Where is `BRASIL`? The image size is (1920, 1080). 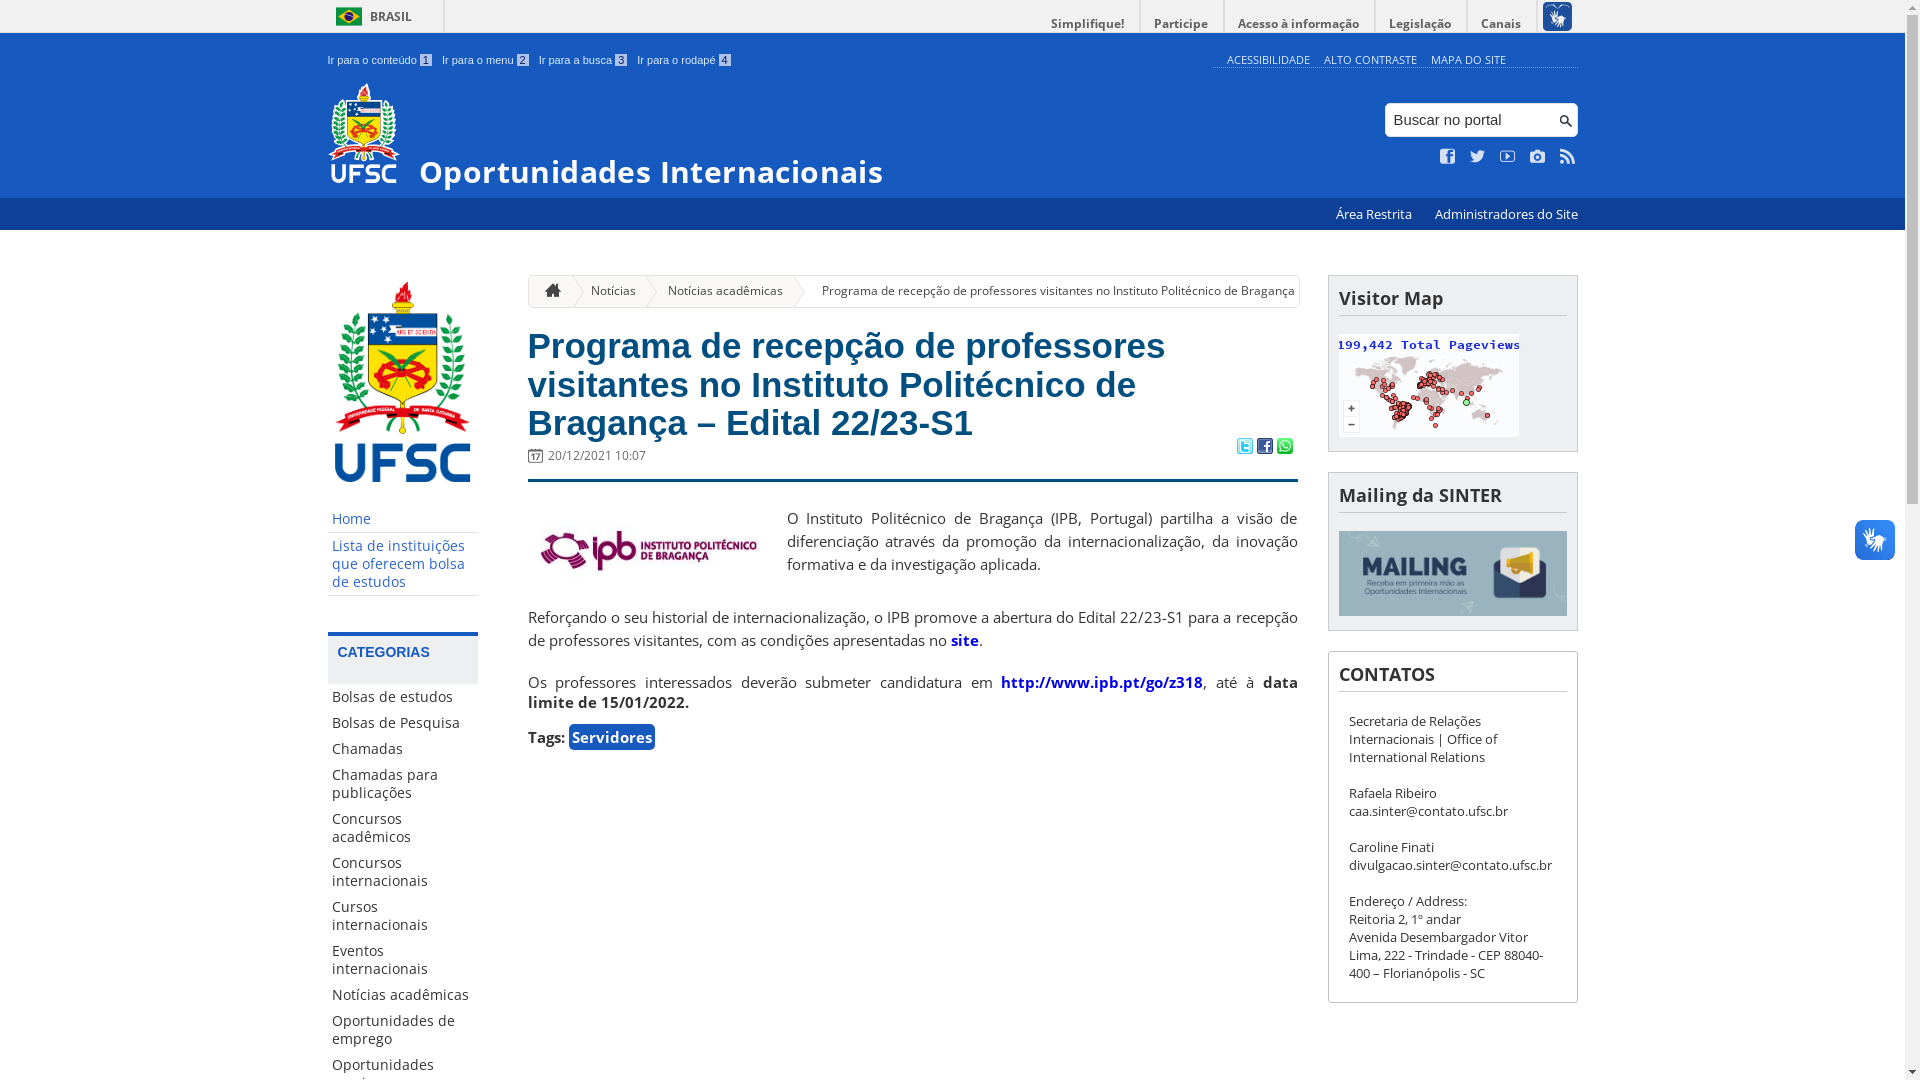 BRASIL is located at coordinates (370, 16).